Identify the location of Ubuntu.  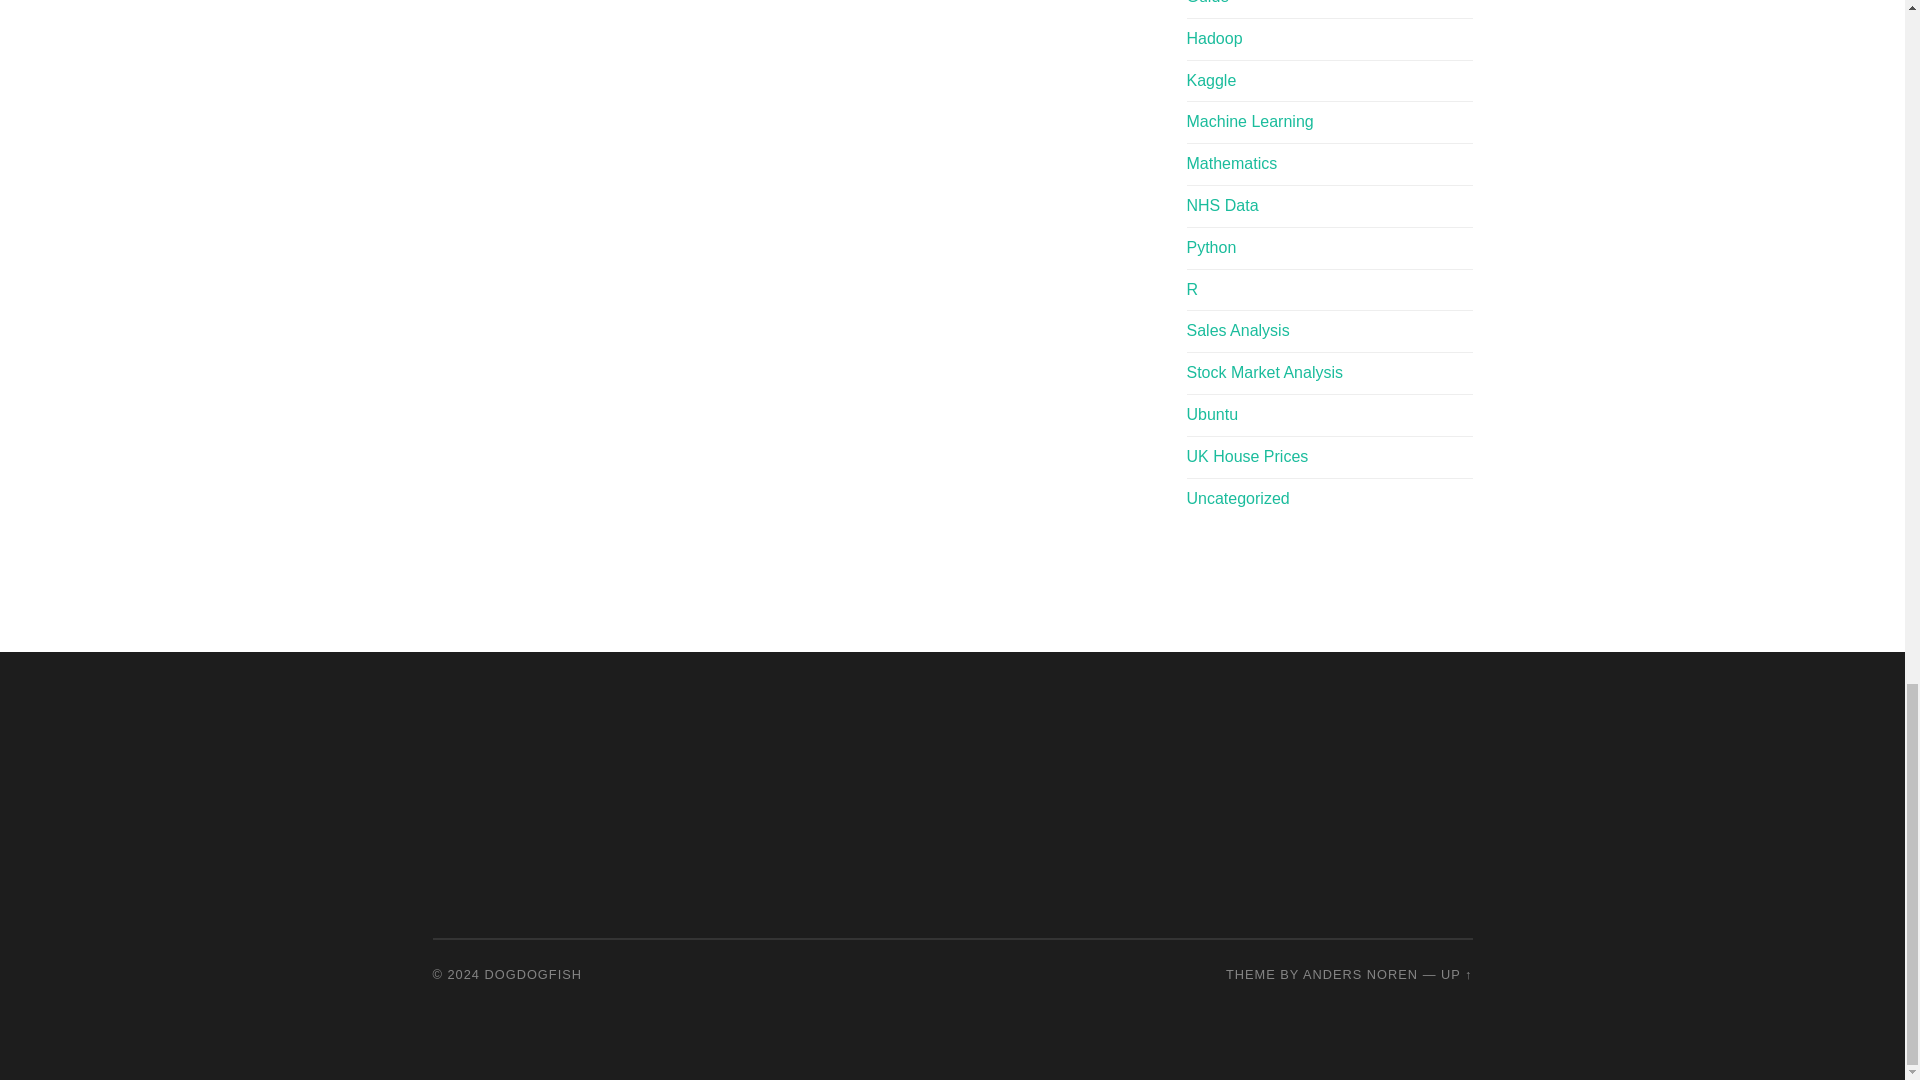
(1212, 414).